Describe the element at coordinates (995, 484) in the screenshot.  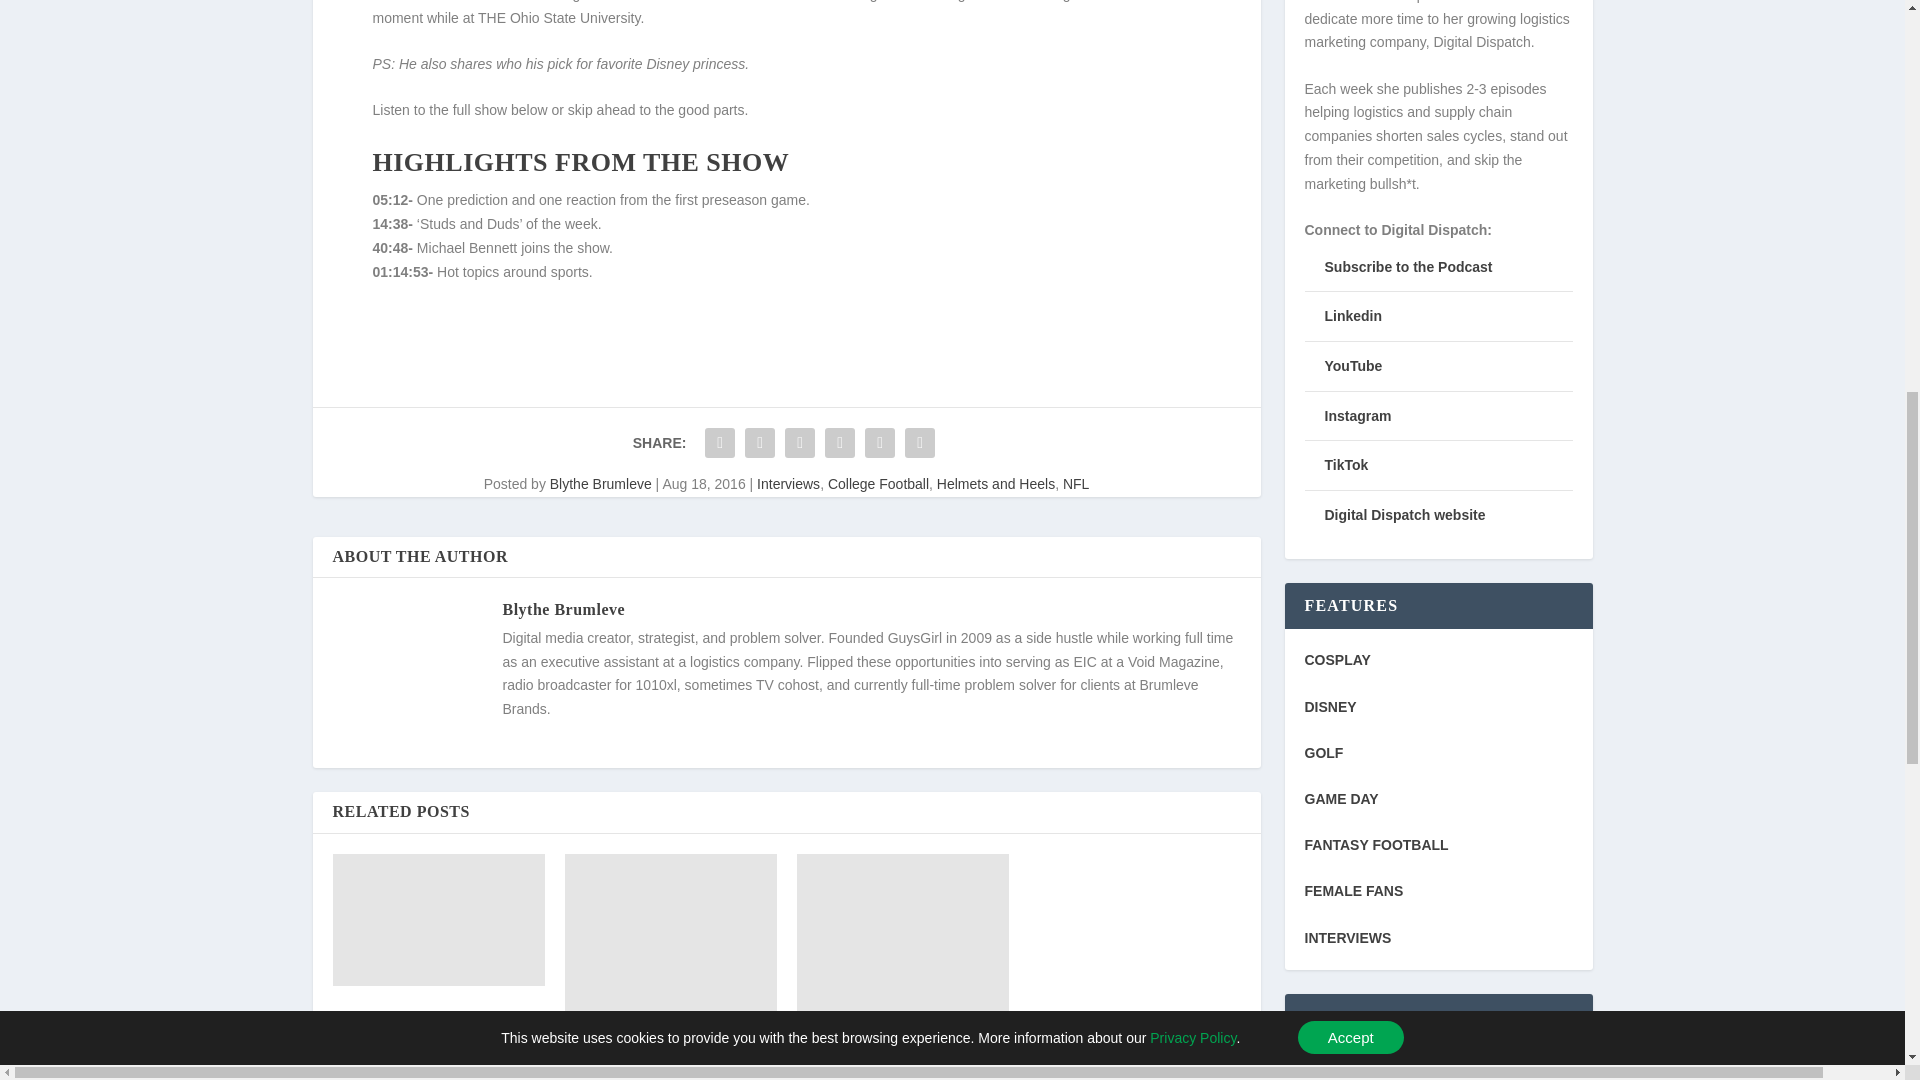
I see `Helmets and Heels` at that location.